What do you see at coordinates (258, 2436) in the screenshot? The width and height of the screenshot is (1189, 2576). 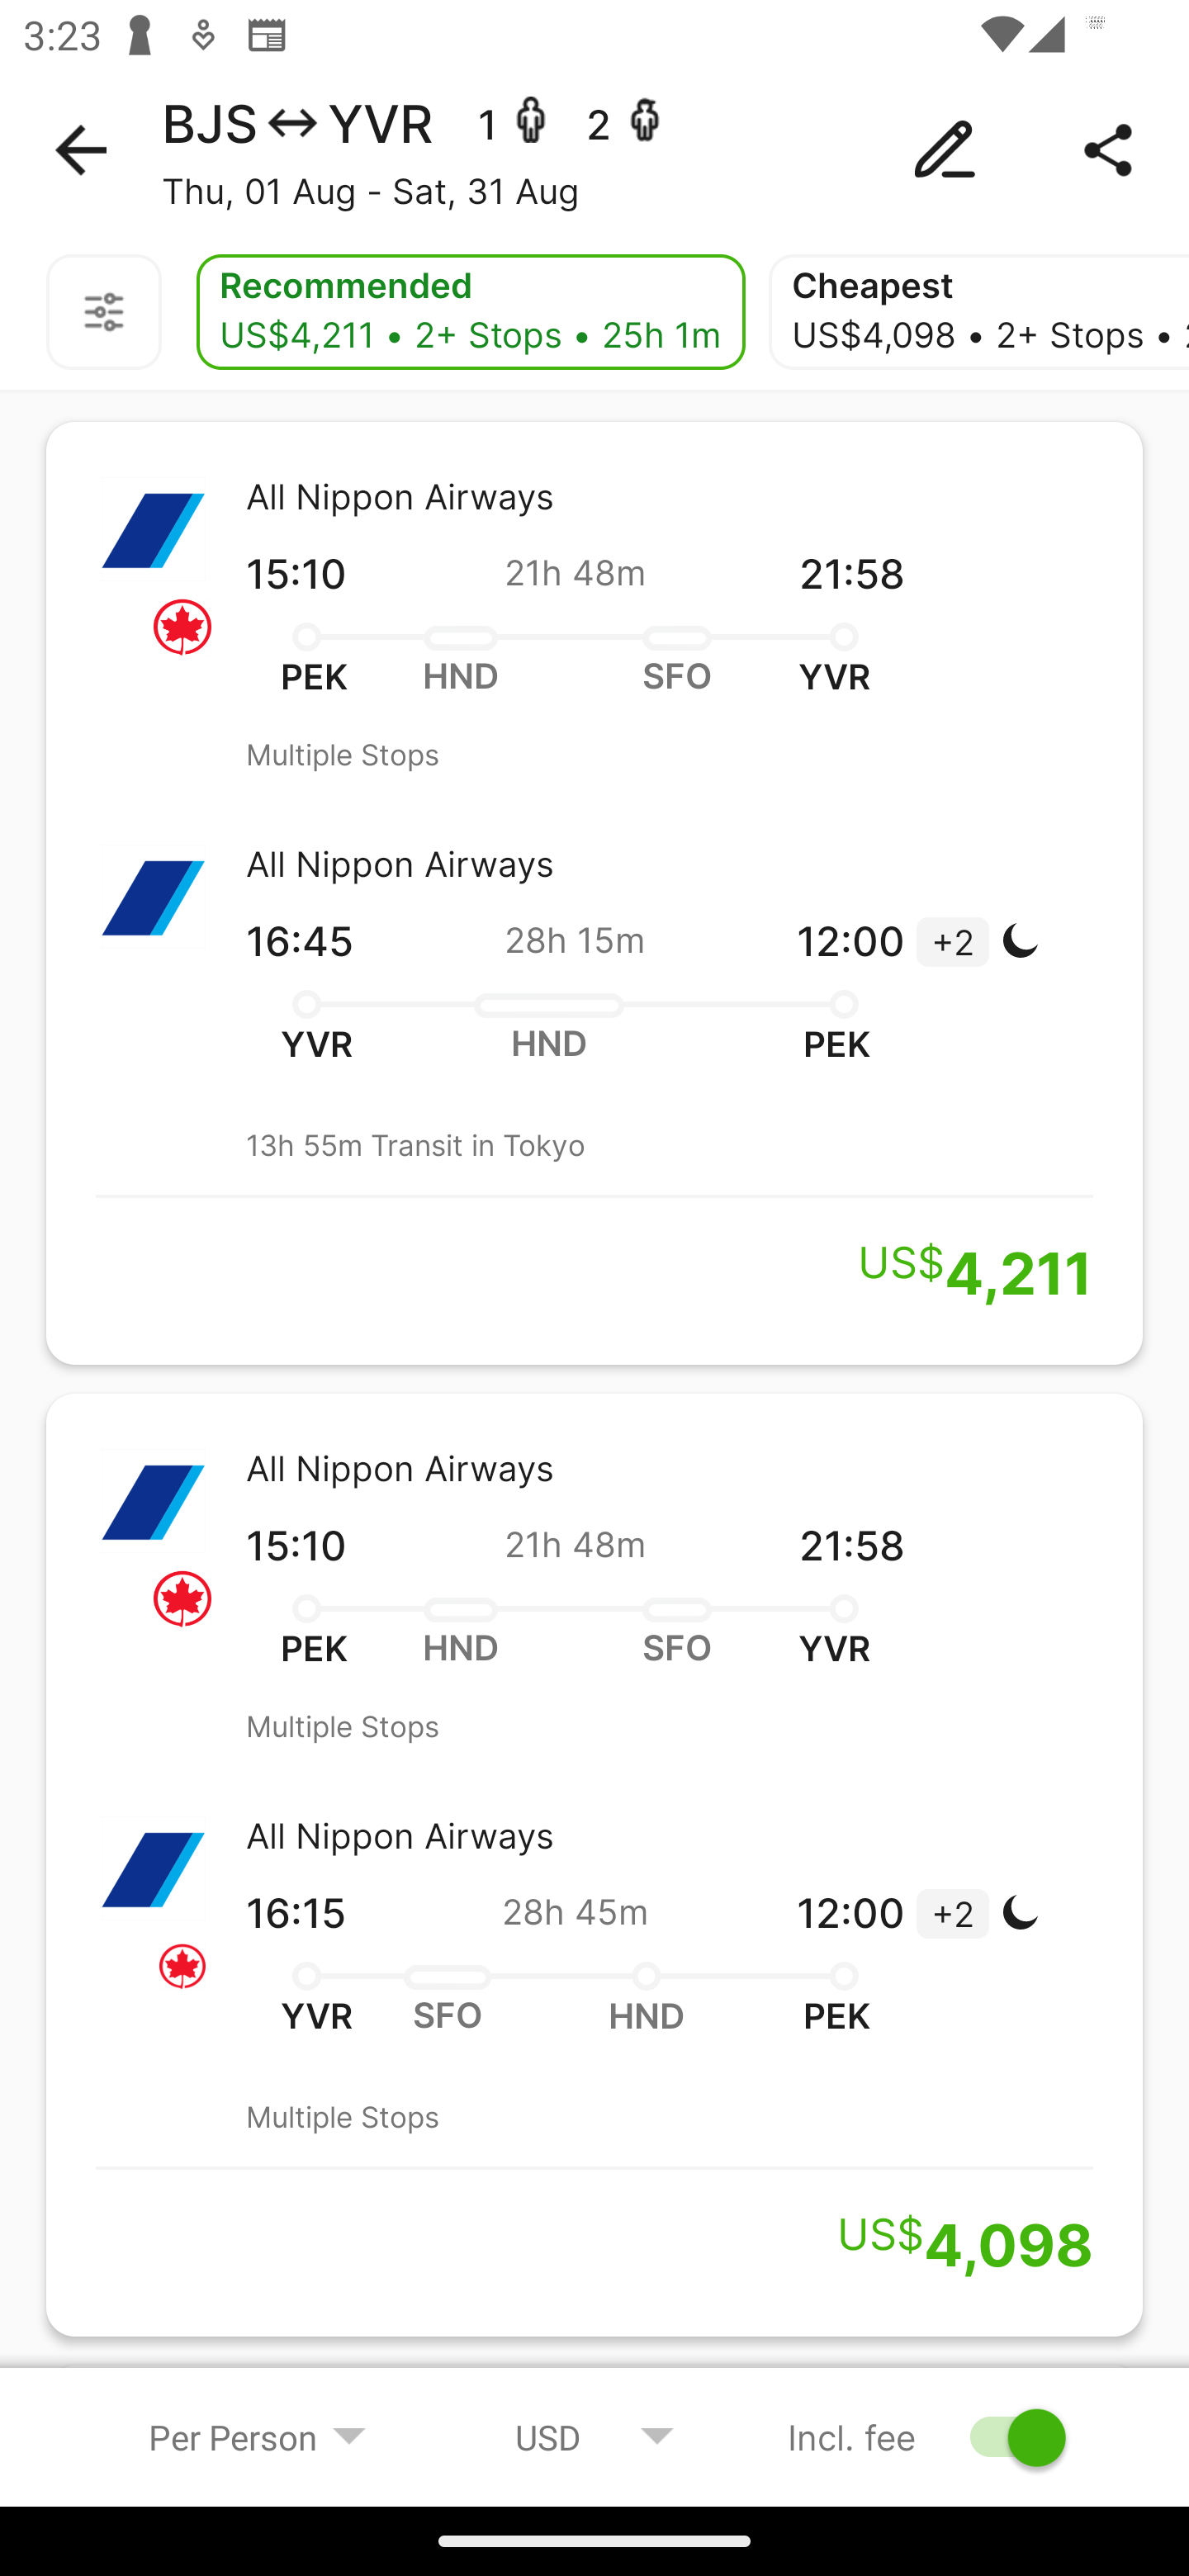 I see `Per Person` at bounding box center [258, 2436].